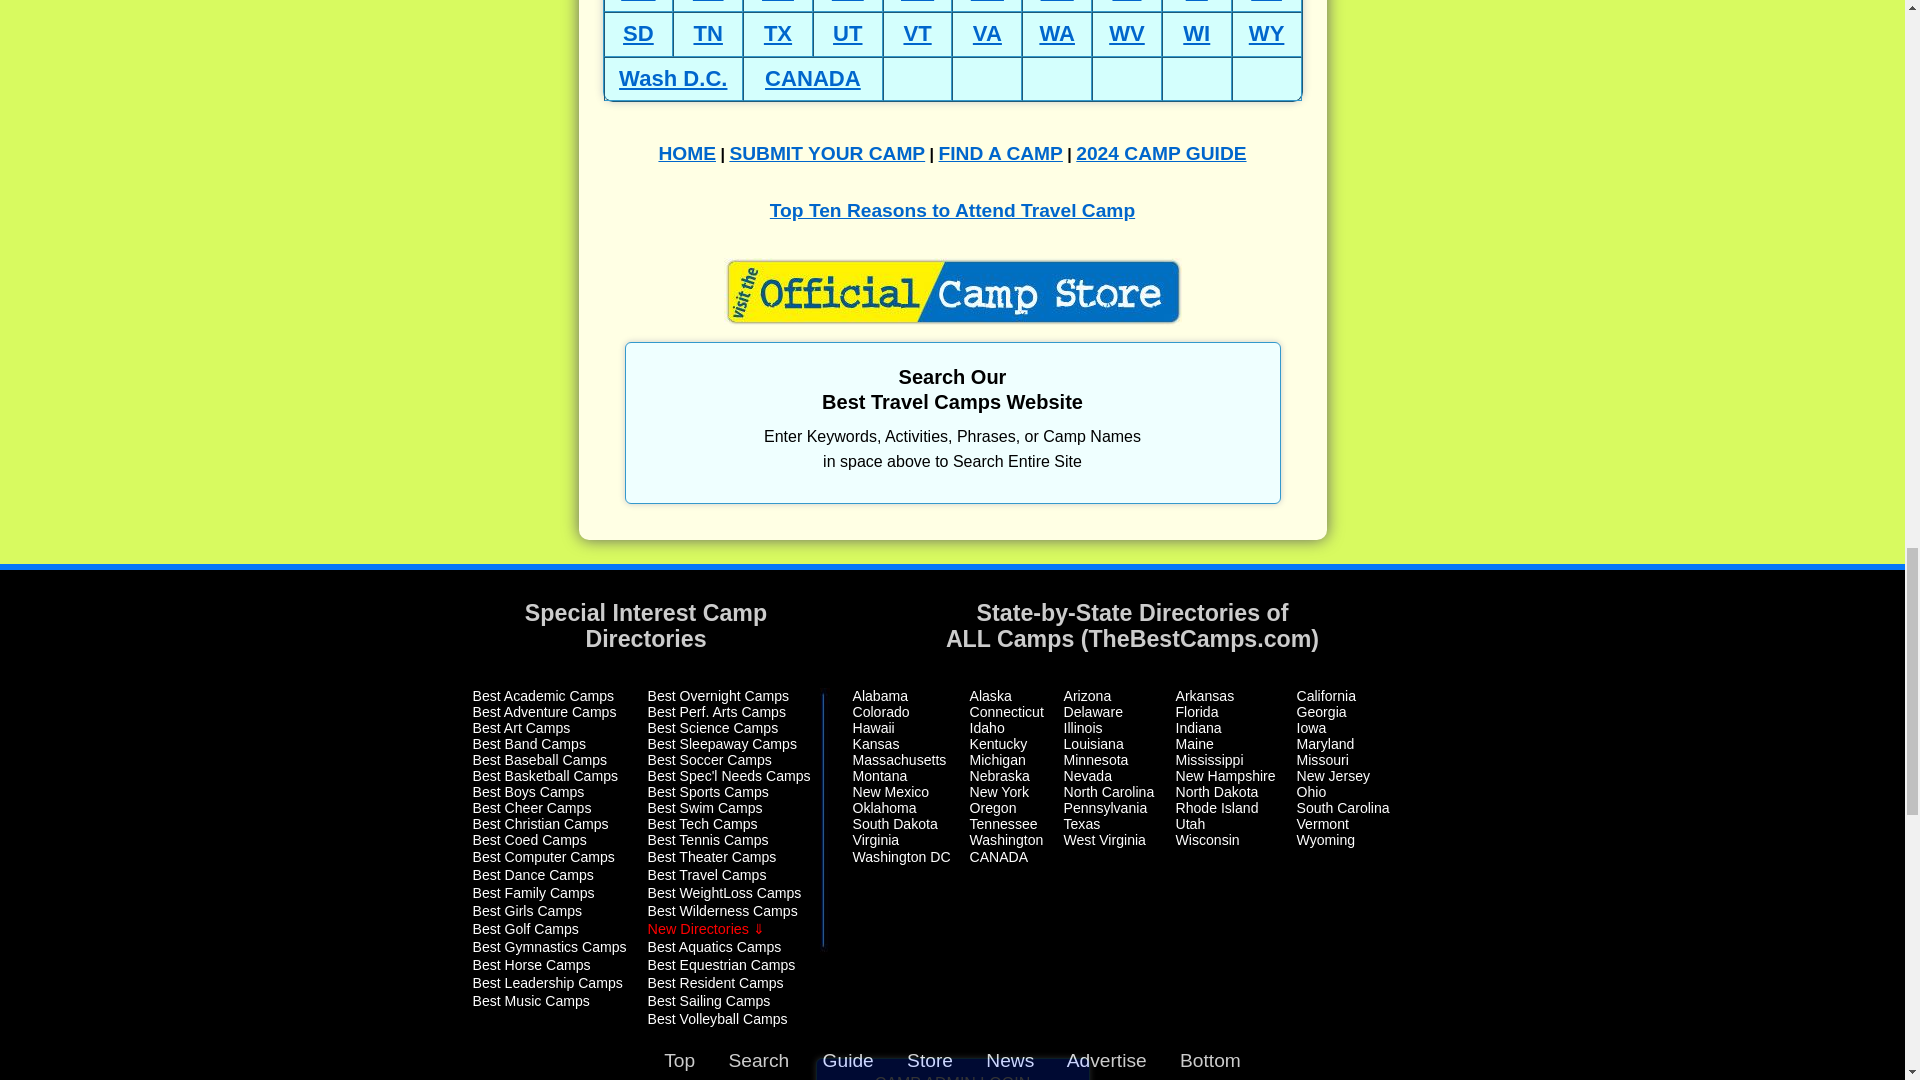 The image size is (1920, 1080). Describe the element at coordinates (718, 696) in the screenshot. I see `Best Overnight Summer Camps` at that location.